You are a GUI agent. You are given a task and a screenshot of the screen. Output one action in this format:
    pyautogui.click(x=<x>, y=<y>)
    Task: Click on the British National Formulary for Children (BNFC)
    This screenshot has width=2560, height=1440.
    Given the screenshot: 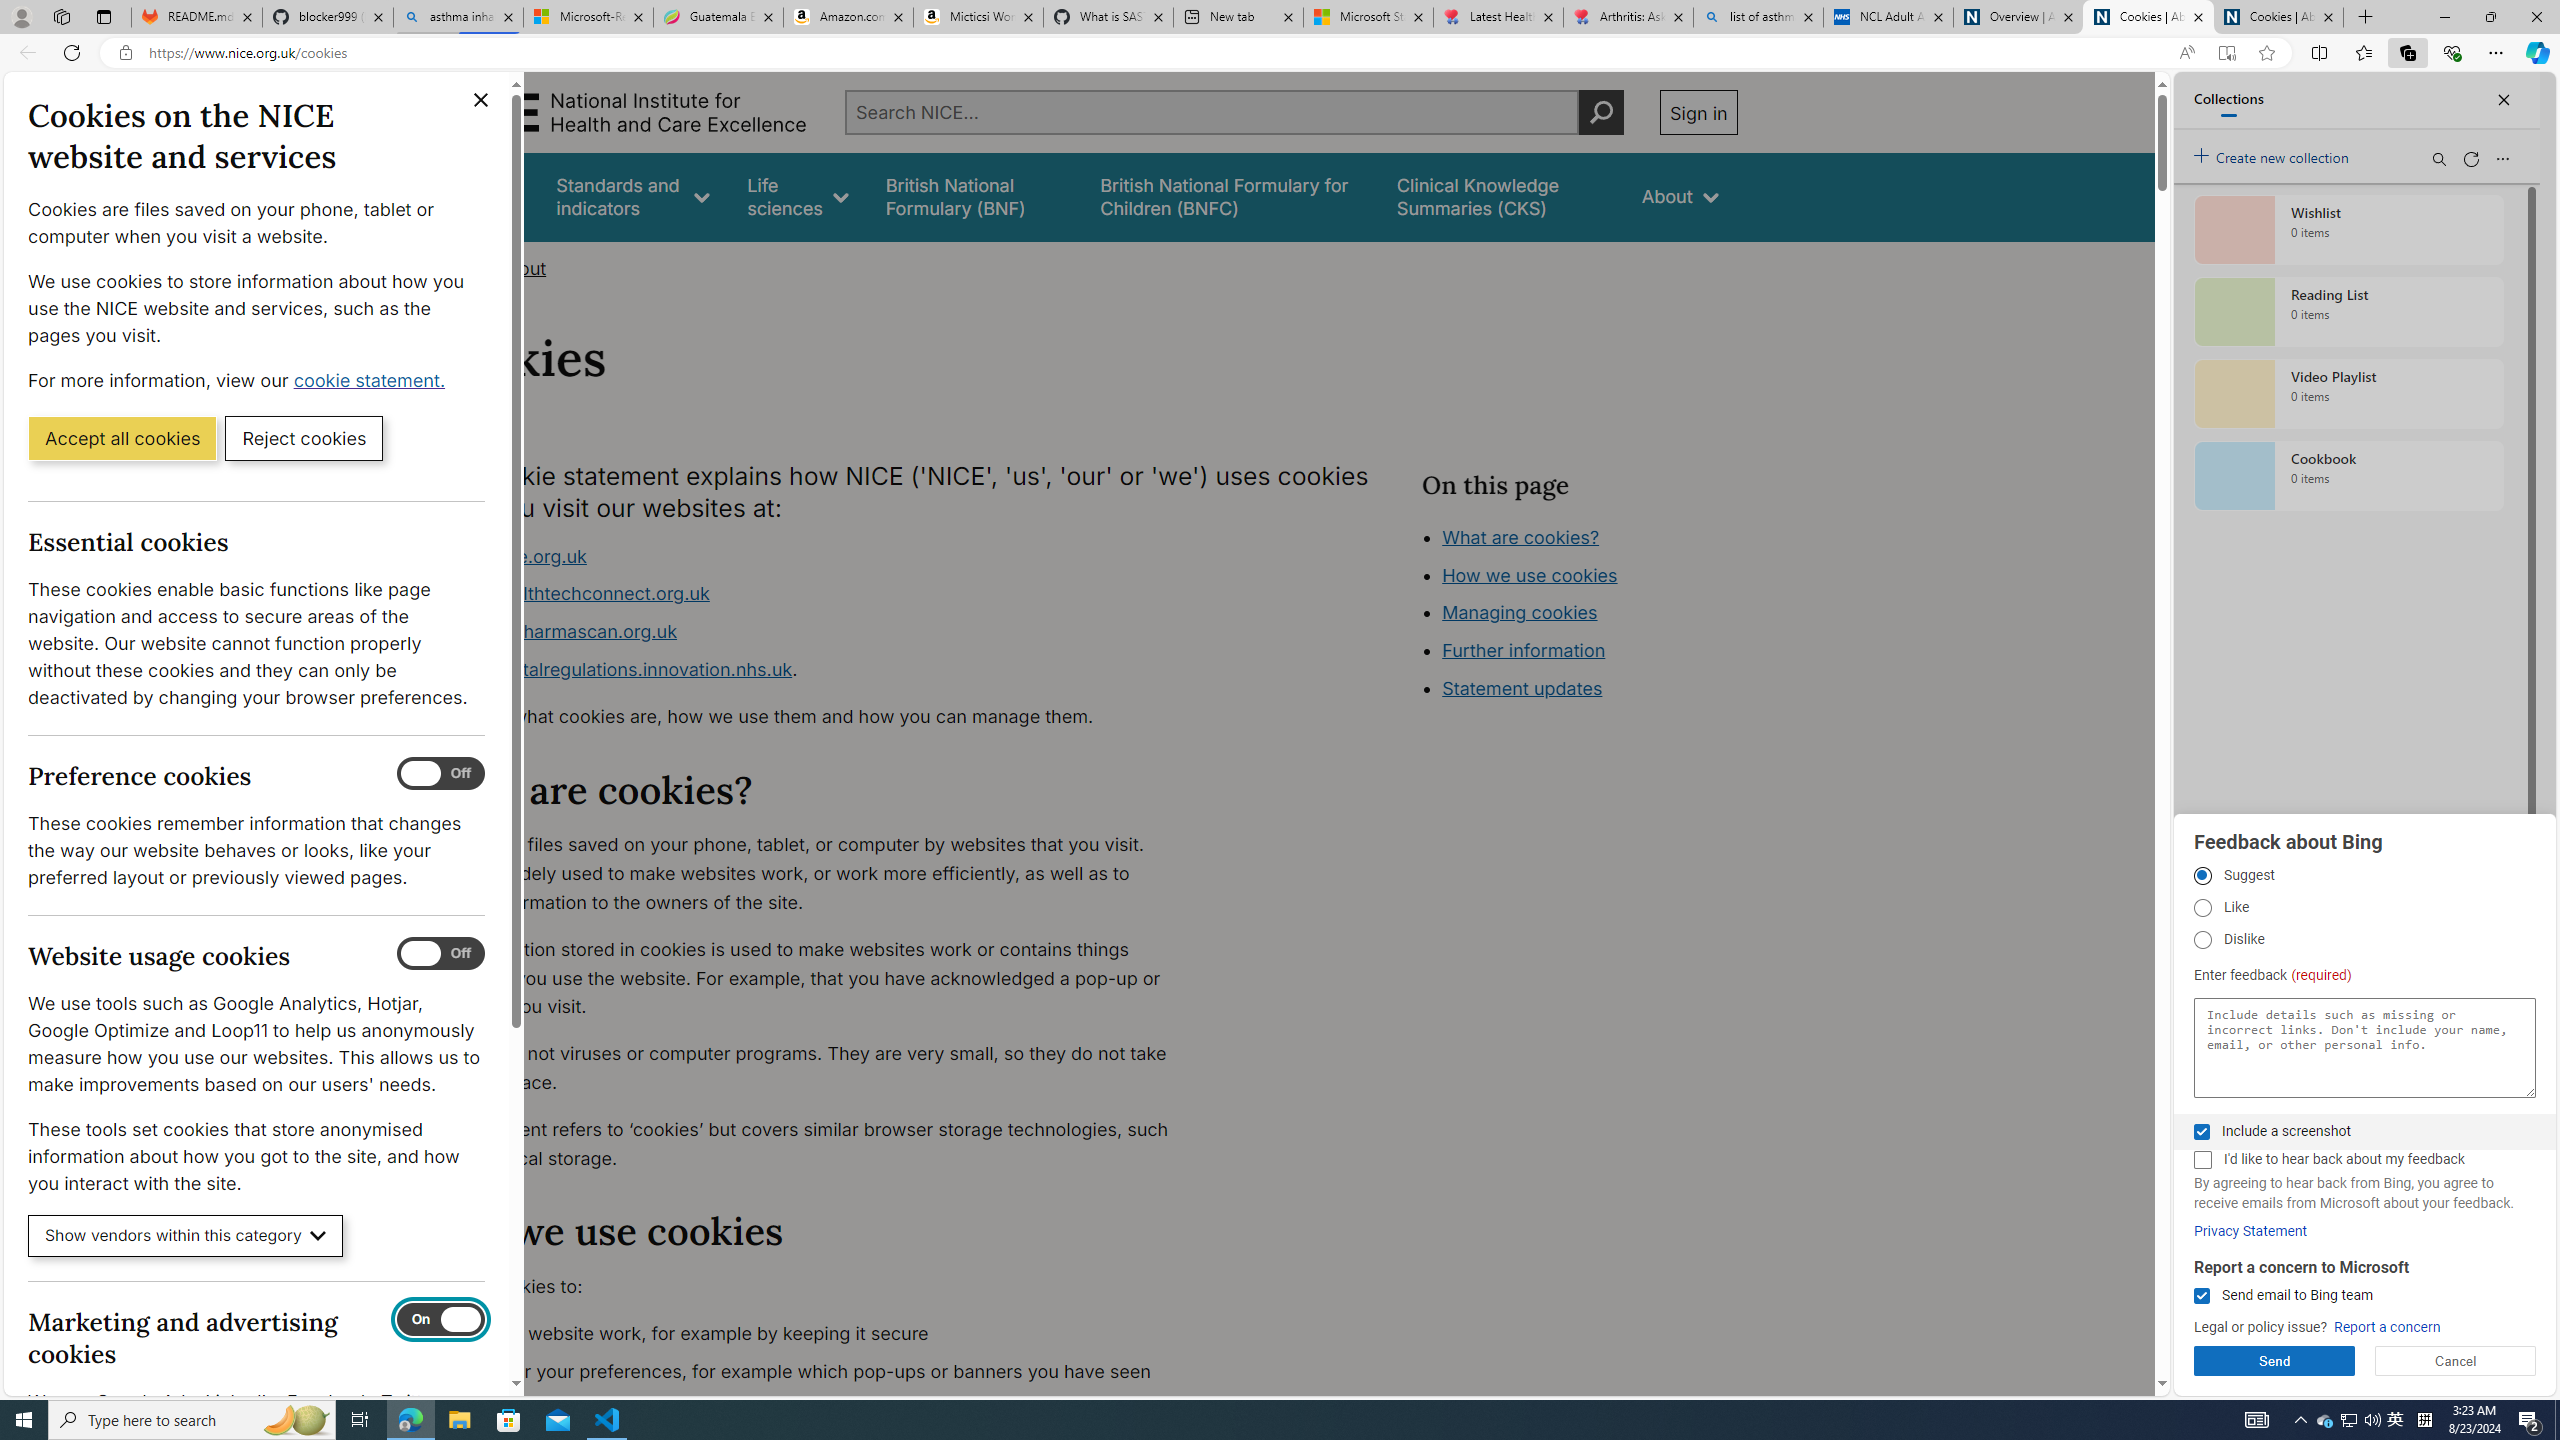 What is the action you would take?
    pyautogui.click(x=1230, y=196)
    